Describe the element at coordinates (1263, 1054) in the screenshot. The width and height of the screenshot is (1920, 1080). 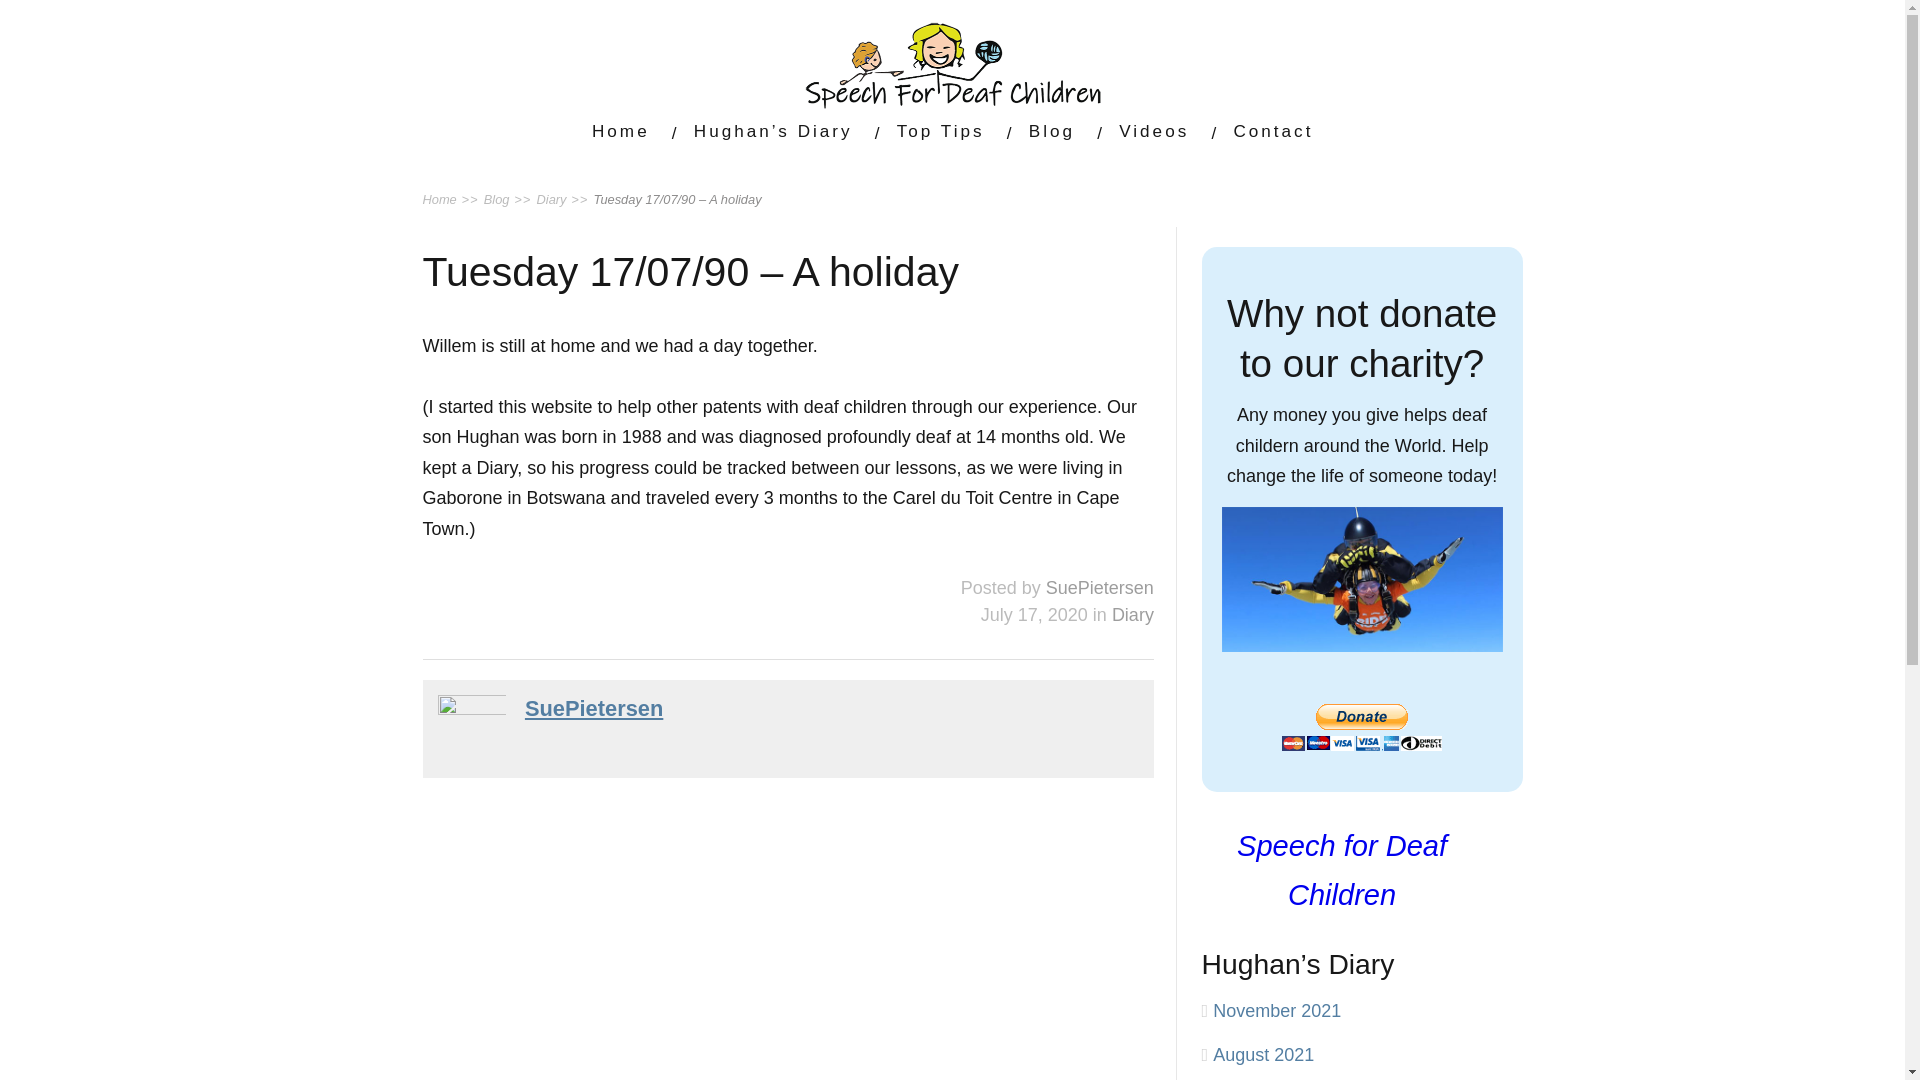
I see `August 2021` at that location.